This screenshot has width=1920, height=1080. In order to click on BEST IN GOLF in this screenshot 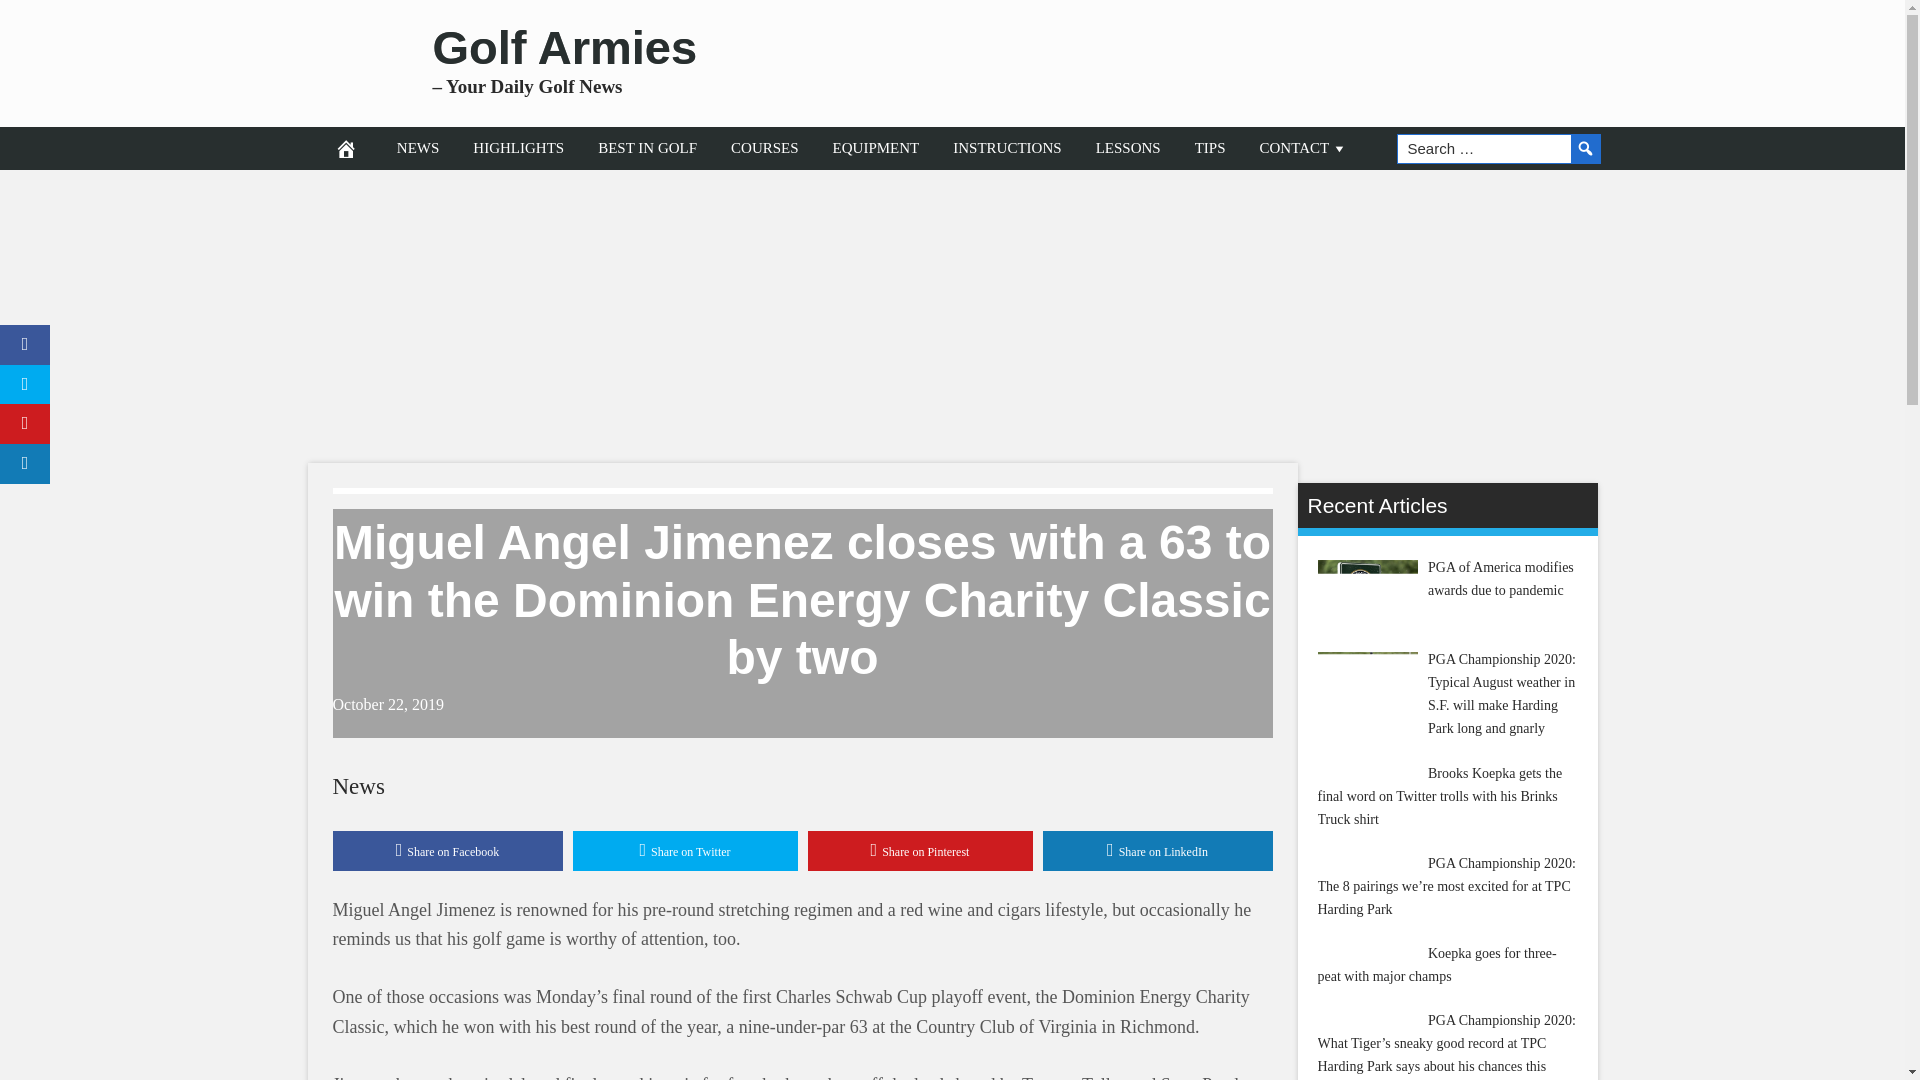, I will do `click(648, 148)`.